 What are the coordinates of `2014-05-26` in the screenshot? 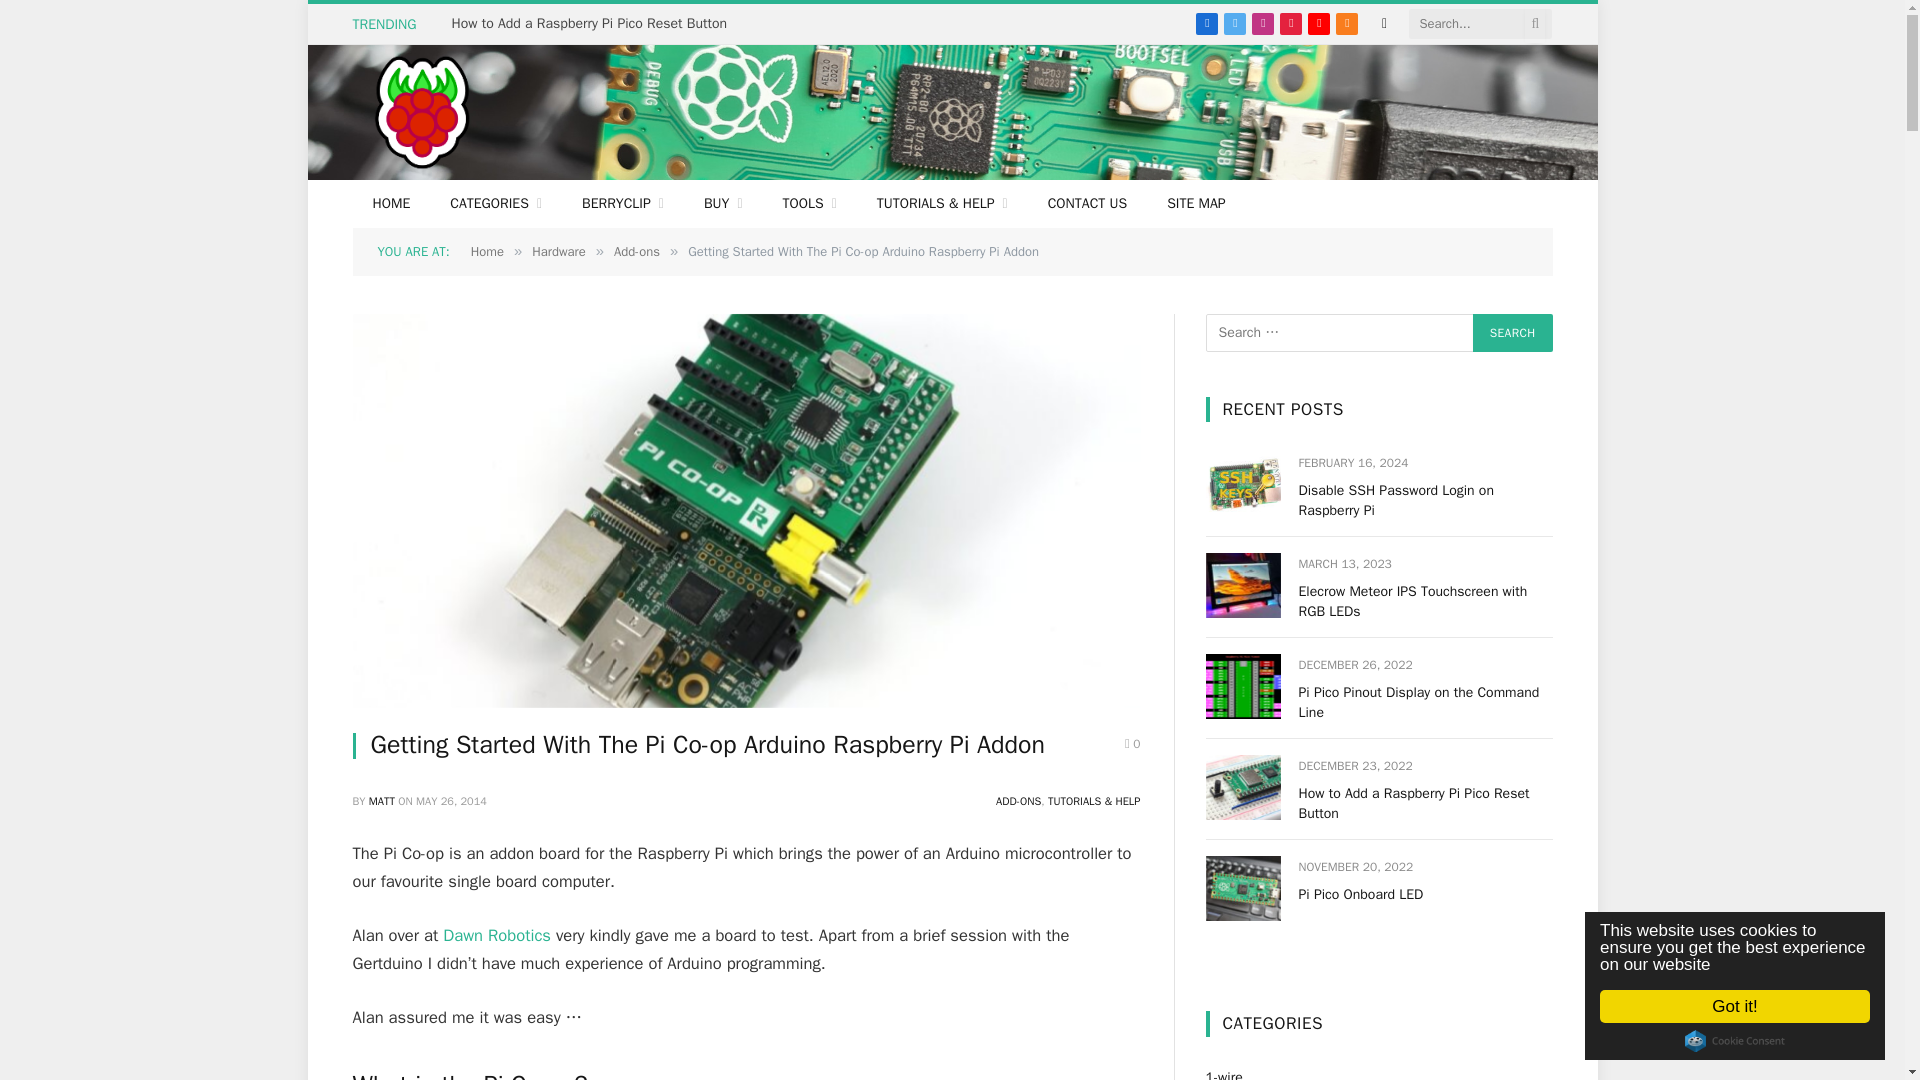 It's located at (452, 800).